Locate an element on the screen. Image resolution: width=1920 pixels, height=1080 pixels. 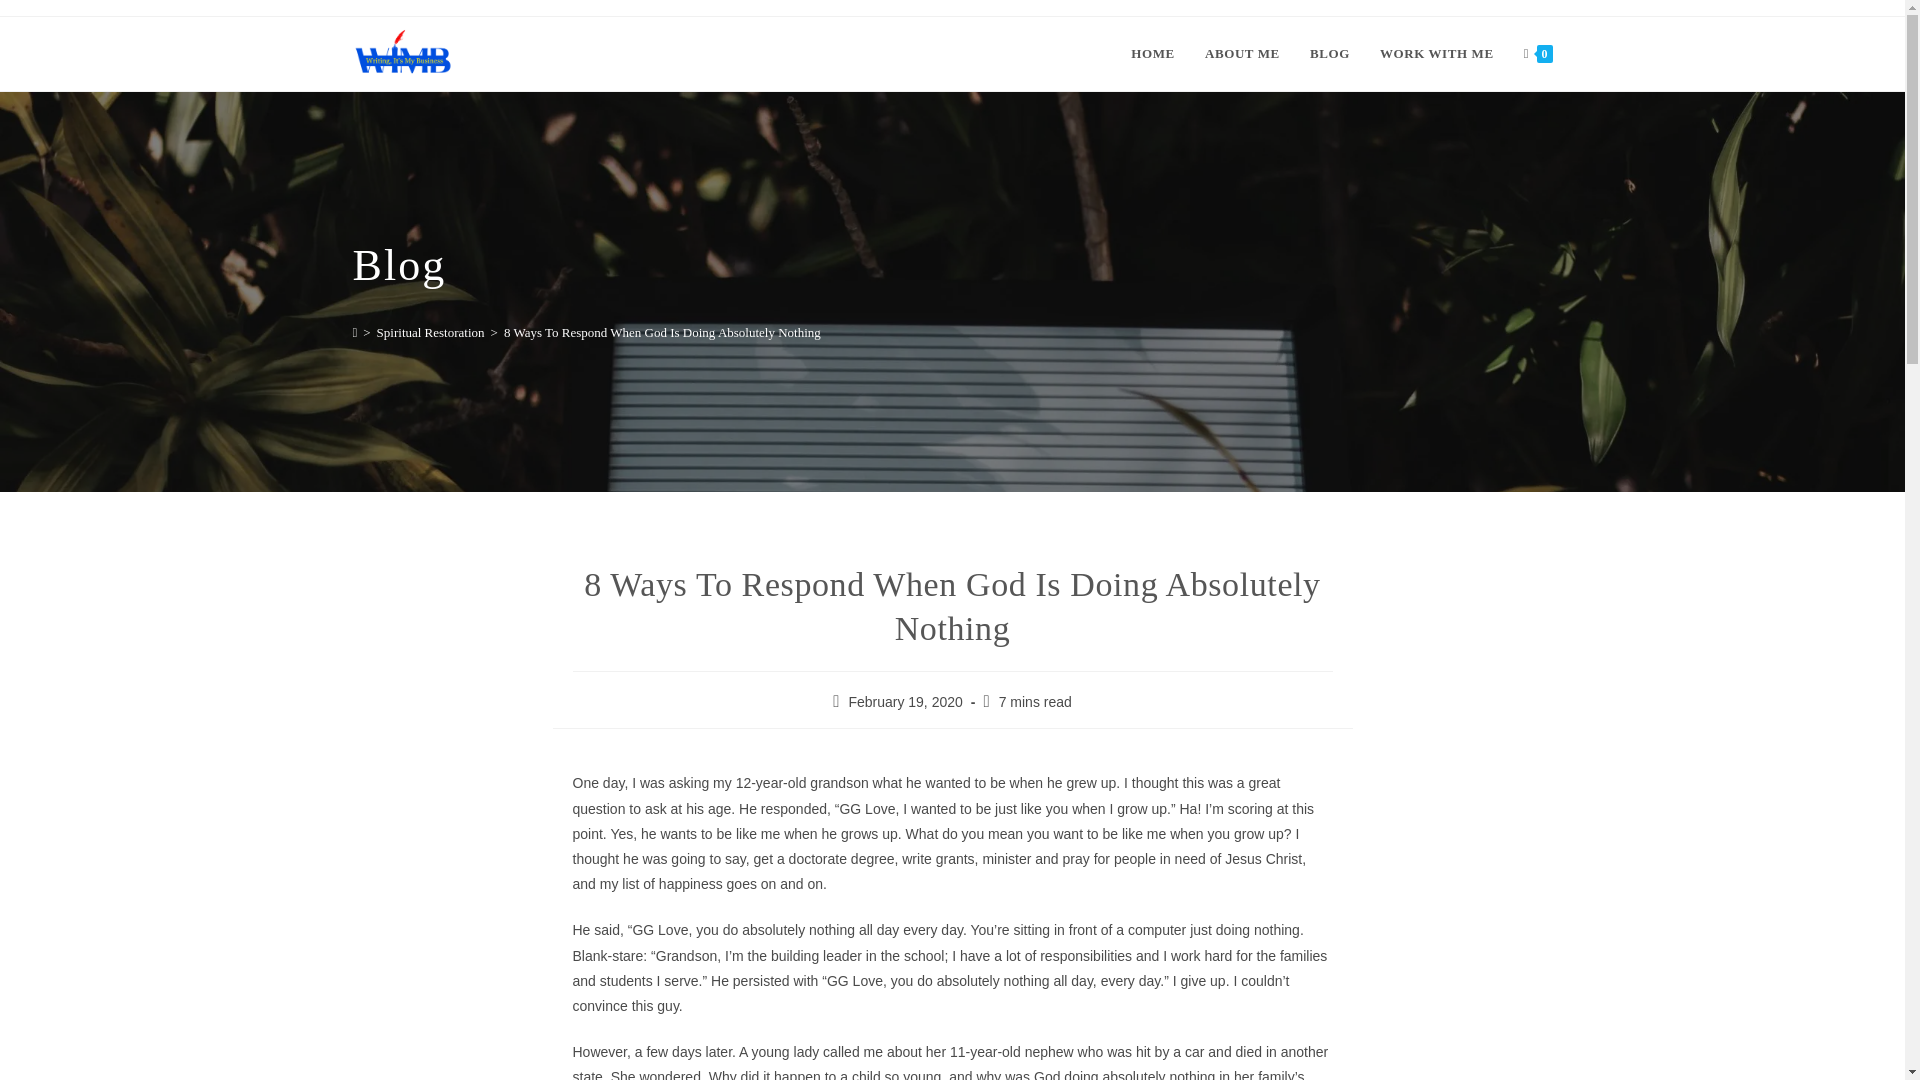
HOME is located at coordinates (1152, 54).